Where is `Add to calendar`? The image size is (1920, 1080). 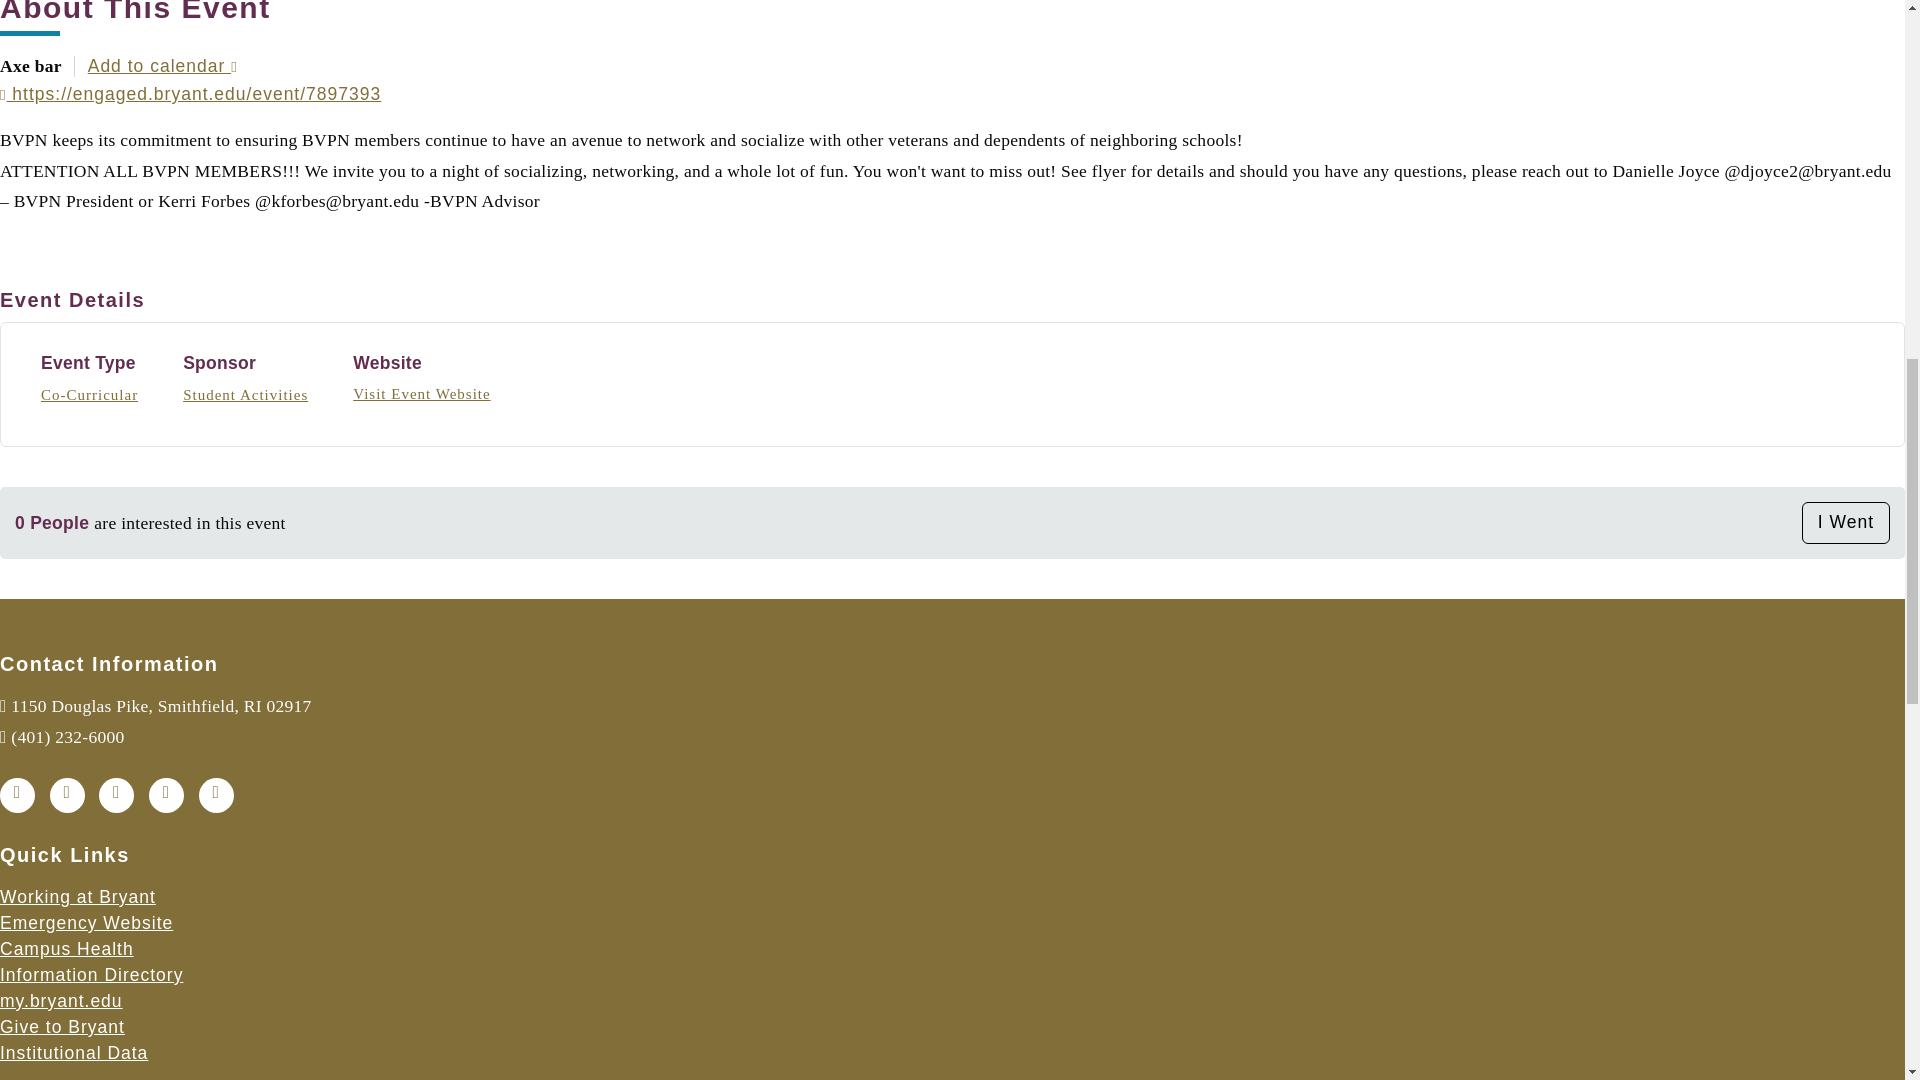
Add to calendar is located at coordinates (163, 66).